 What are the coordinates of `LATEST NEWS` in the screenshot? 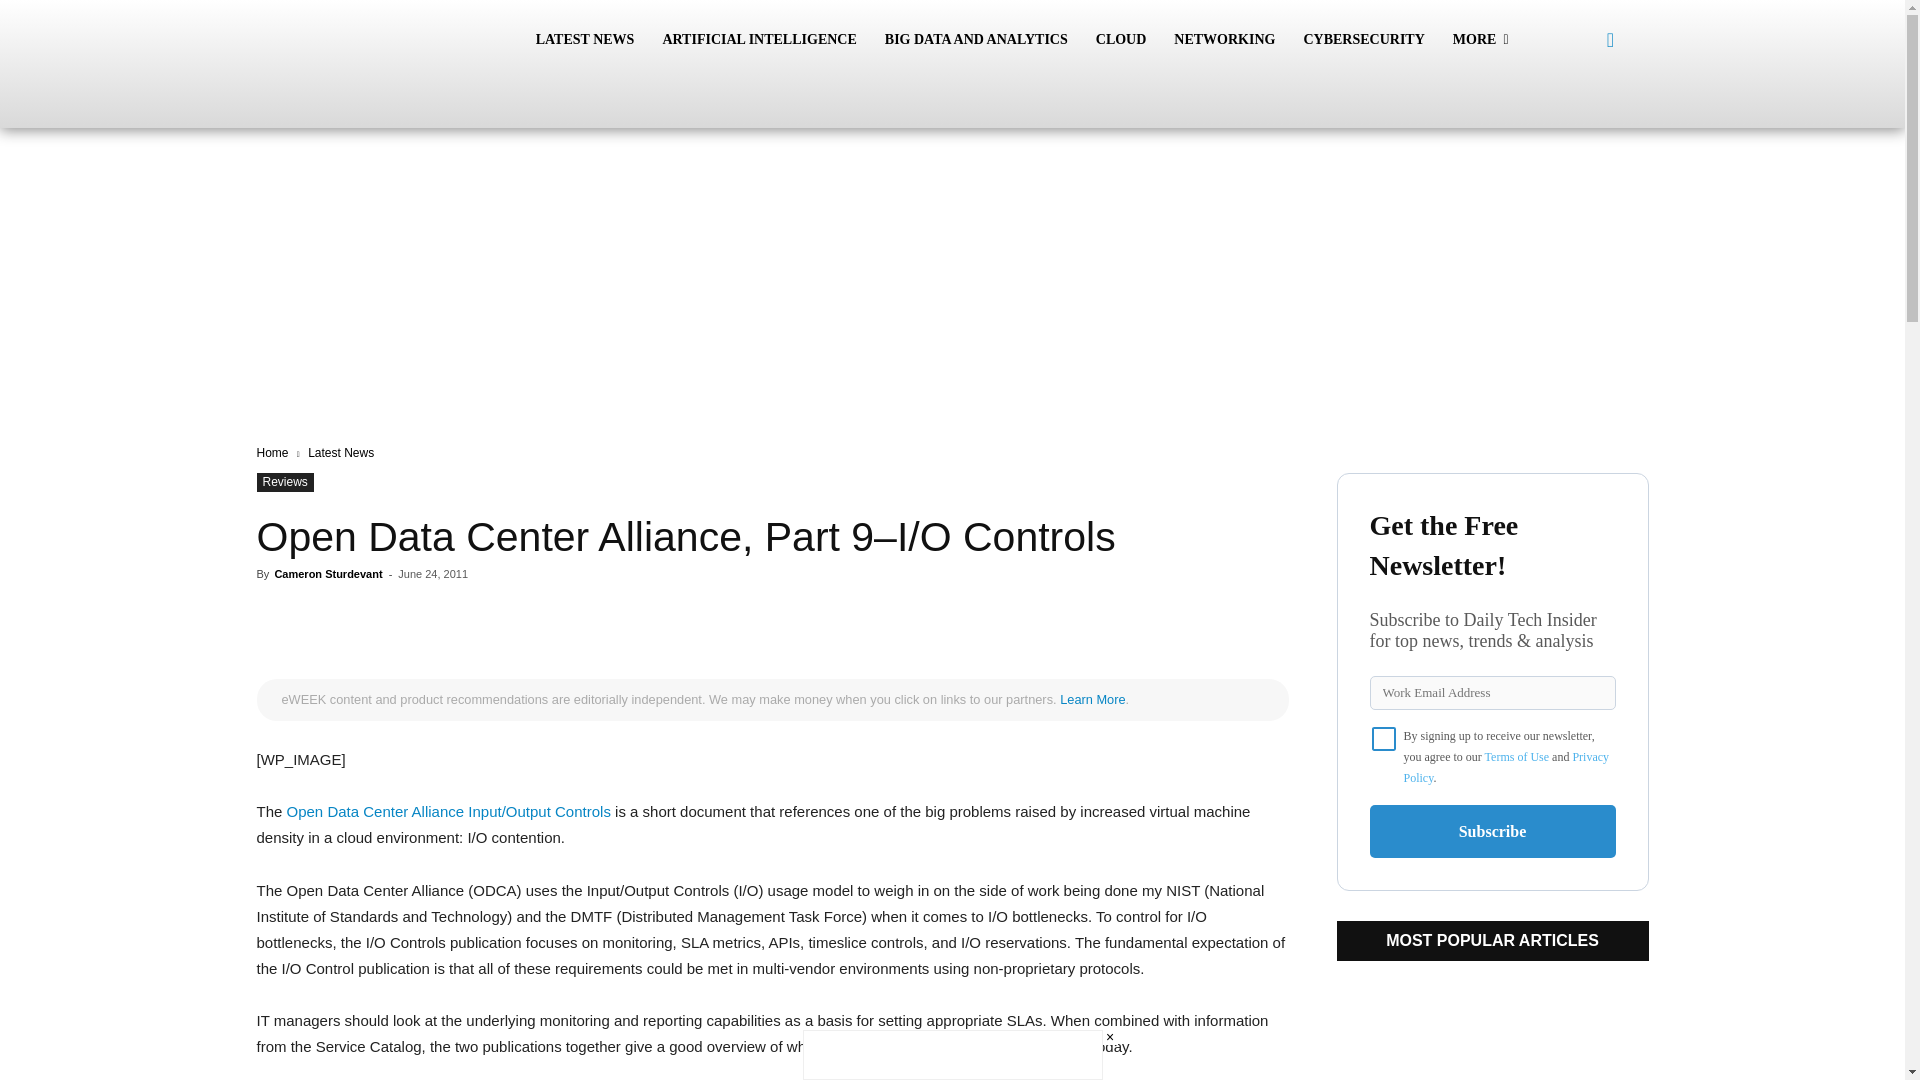 It's located at (585, 40).